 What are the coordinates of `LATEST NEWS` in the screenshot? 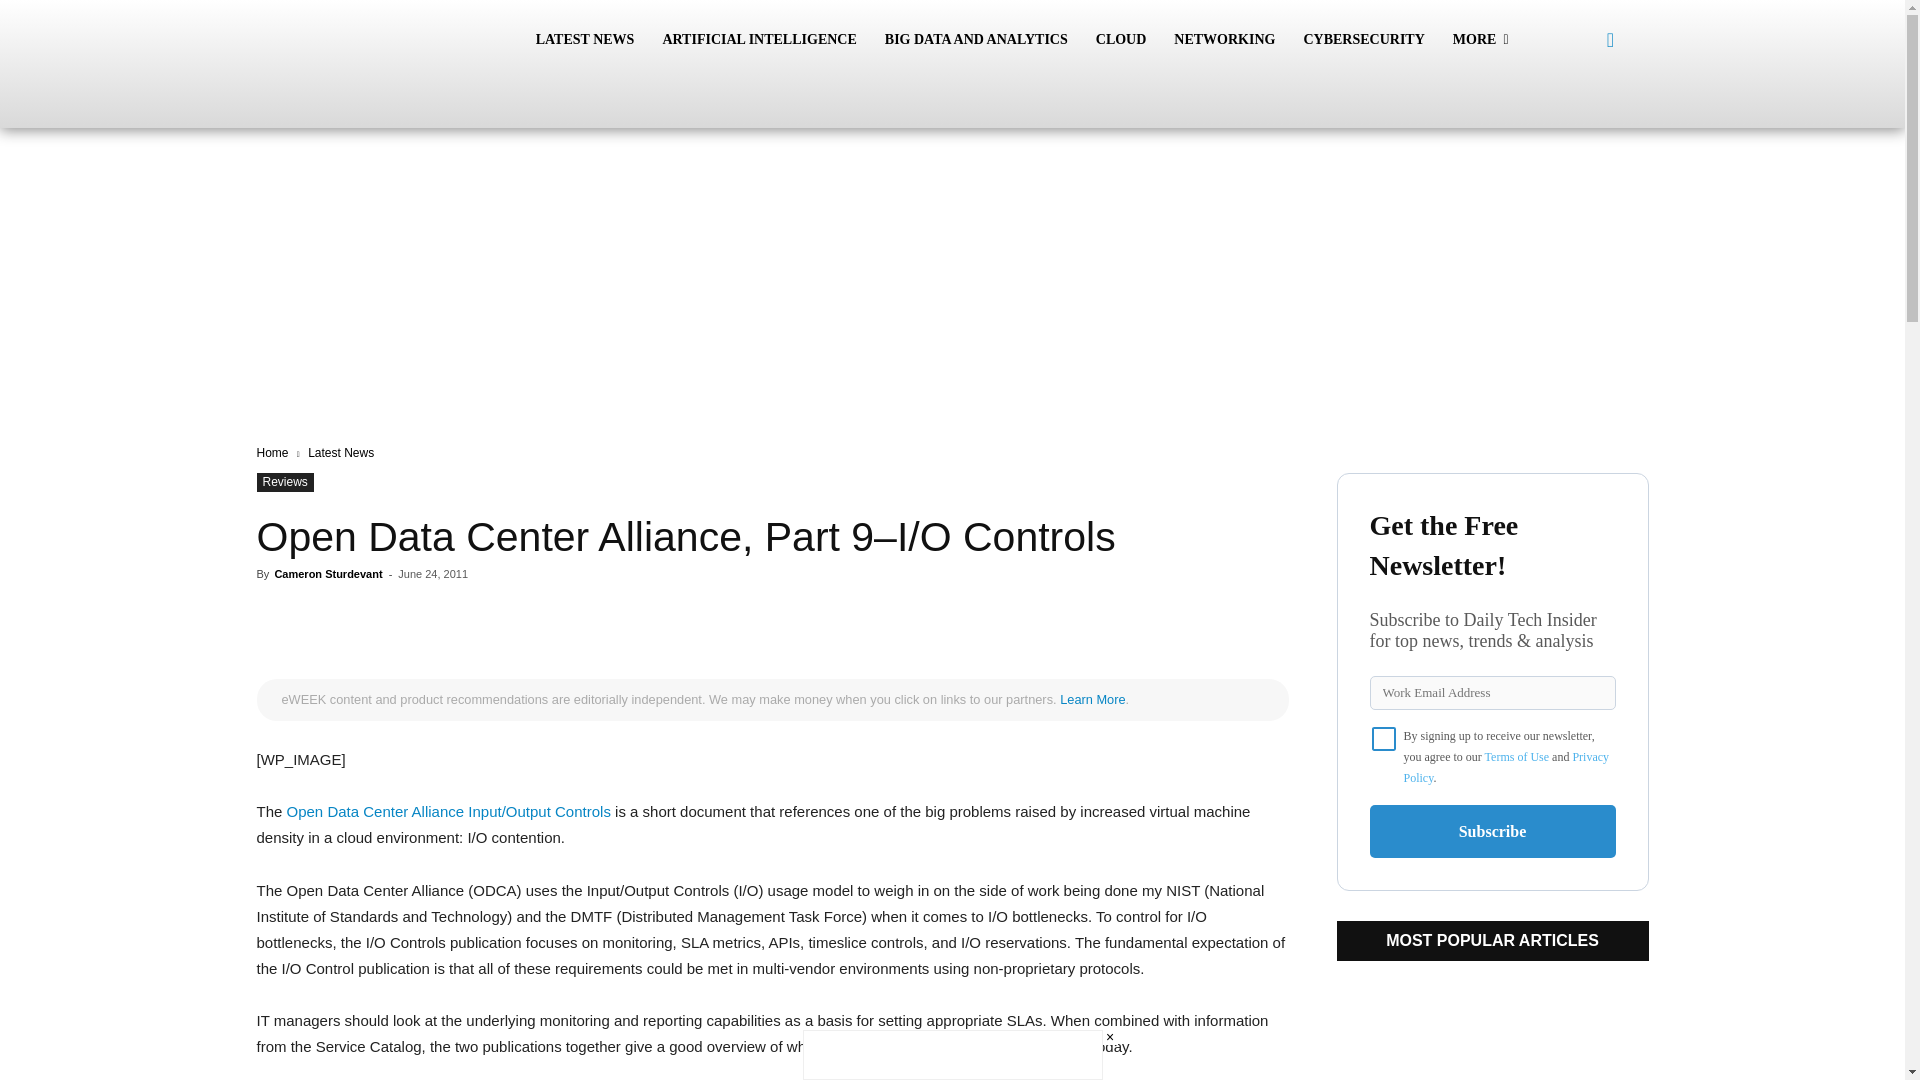 It's located at (585, 40).